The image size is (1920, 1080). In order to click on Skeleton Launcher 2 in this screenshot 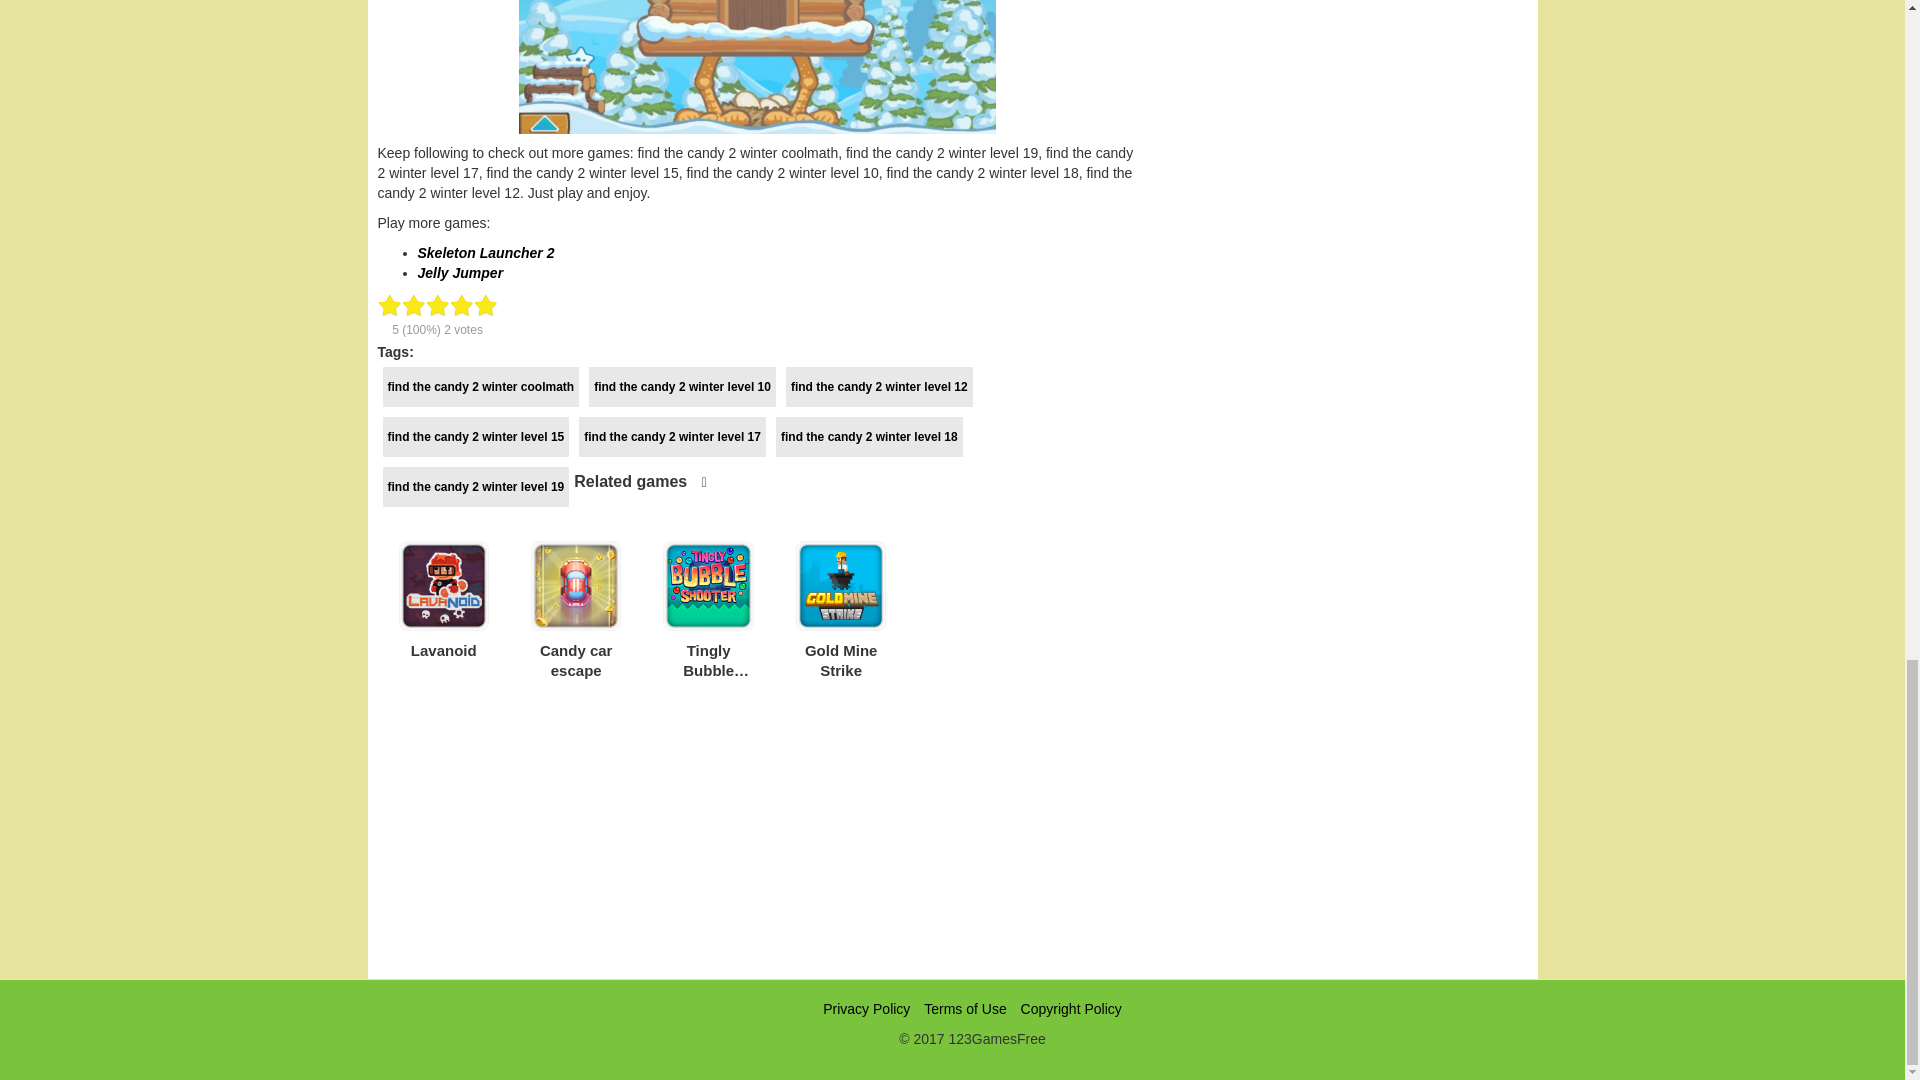, I will do `click(486, 253)`.